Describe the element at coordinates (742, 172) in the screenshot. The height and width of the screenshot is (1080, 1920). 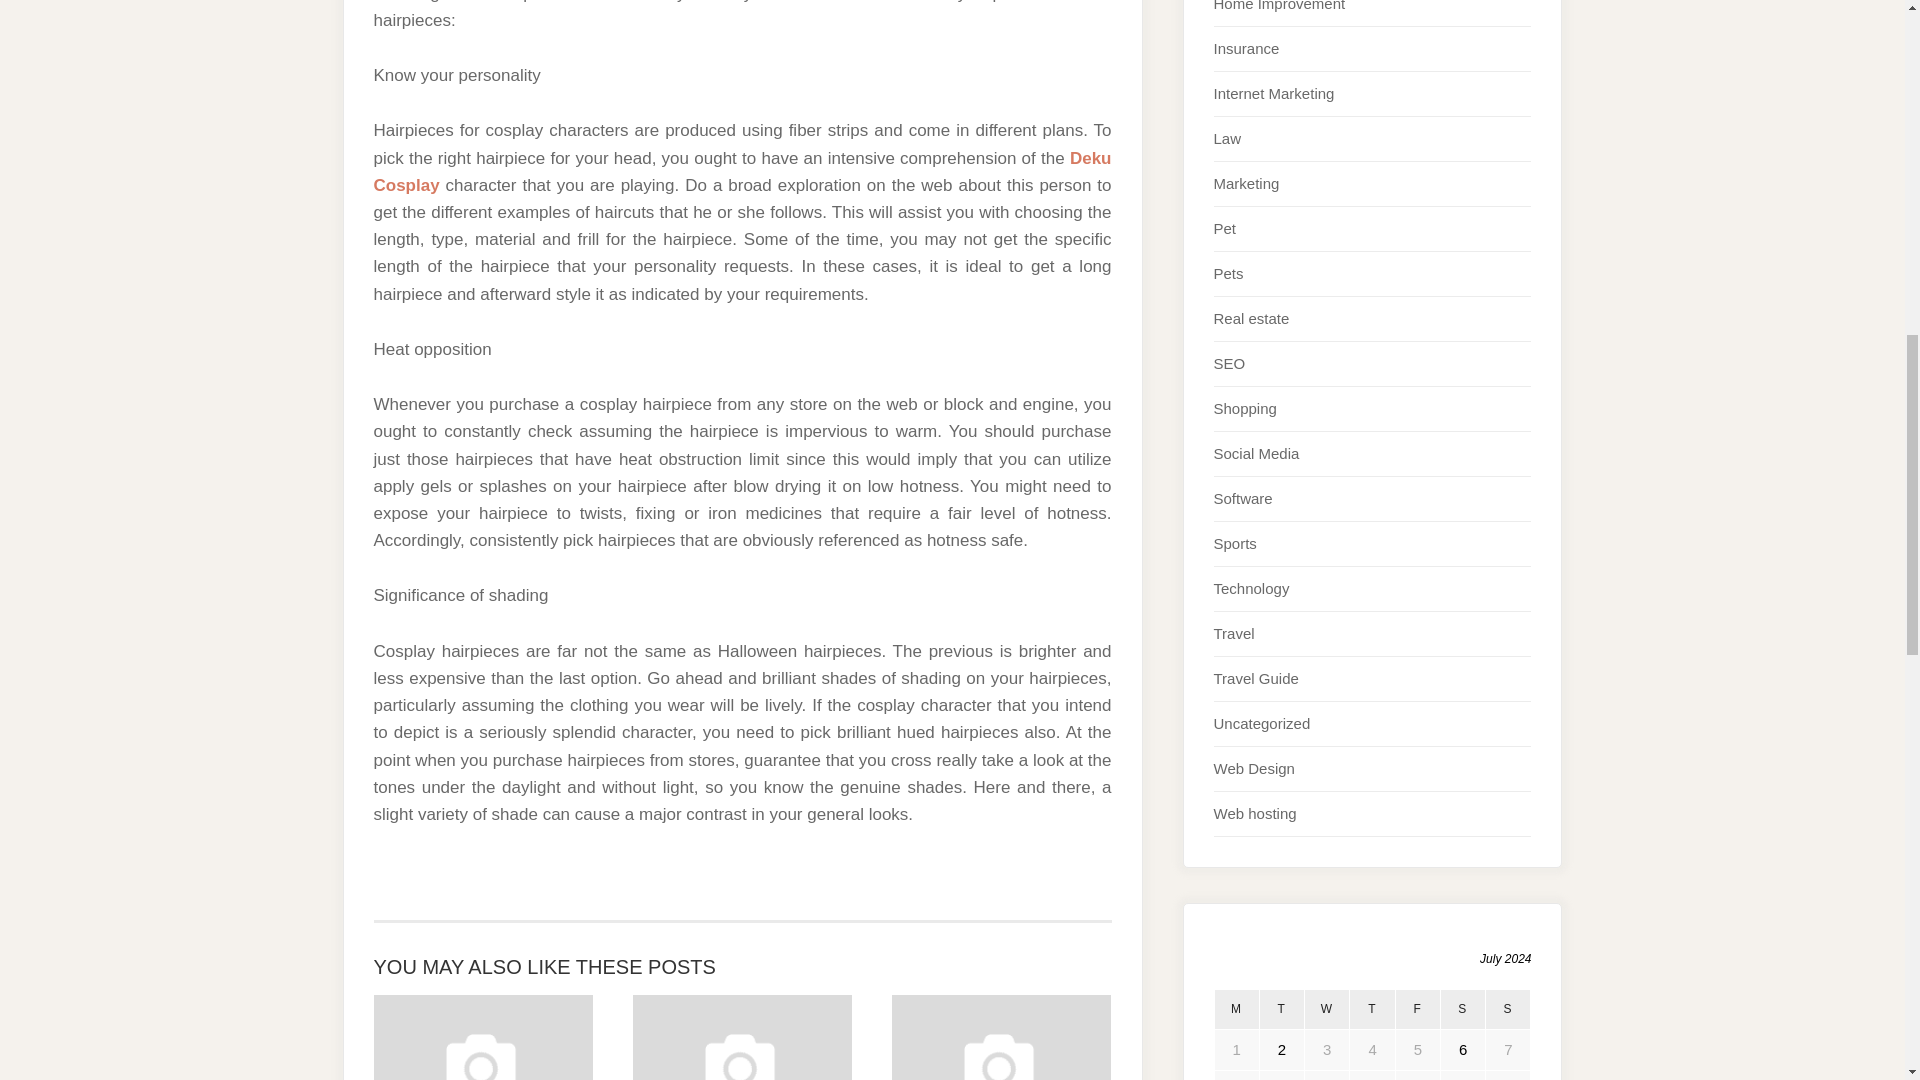
I see `Deku Cosplay` at that location.